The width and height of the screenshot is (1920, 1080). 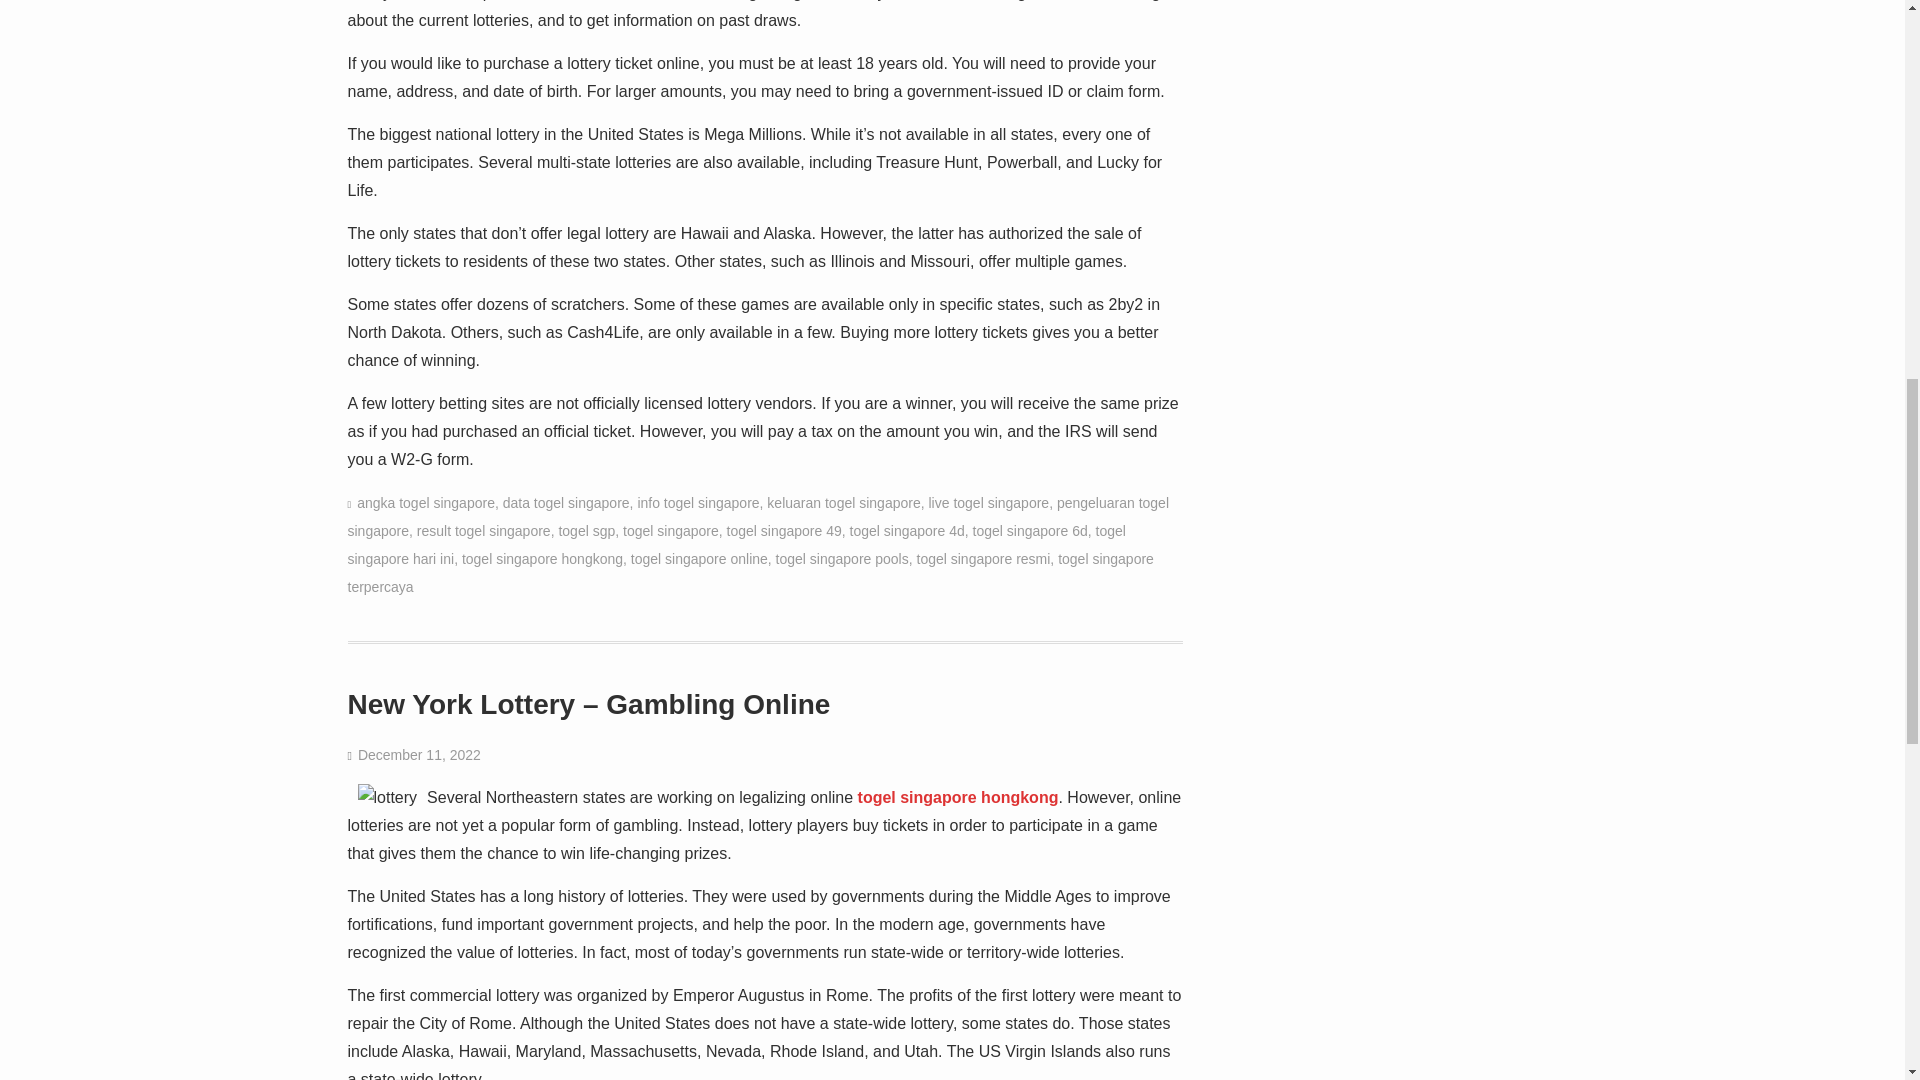 What do you see at coordinates (586, 530) in the screenshot?
I see `togel sgp` at bounding box center [586, 530].